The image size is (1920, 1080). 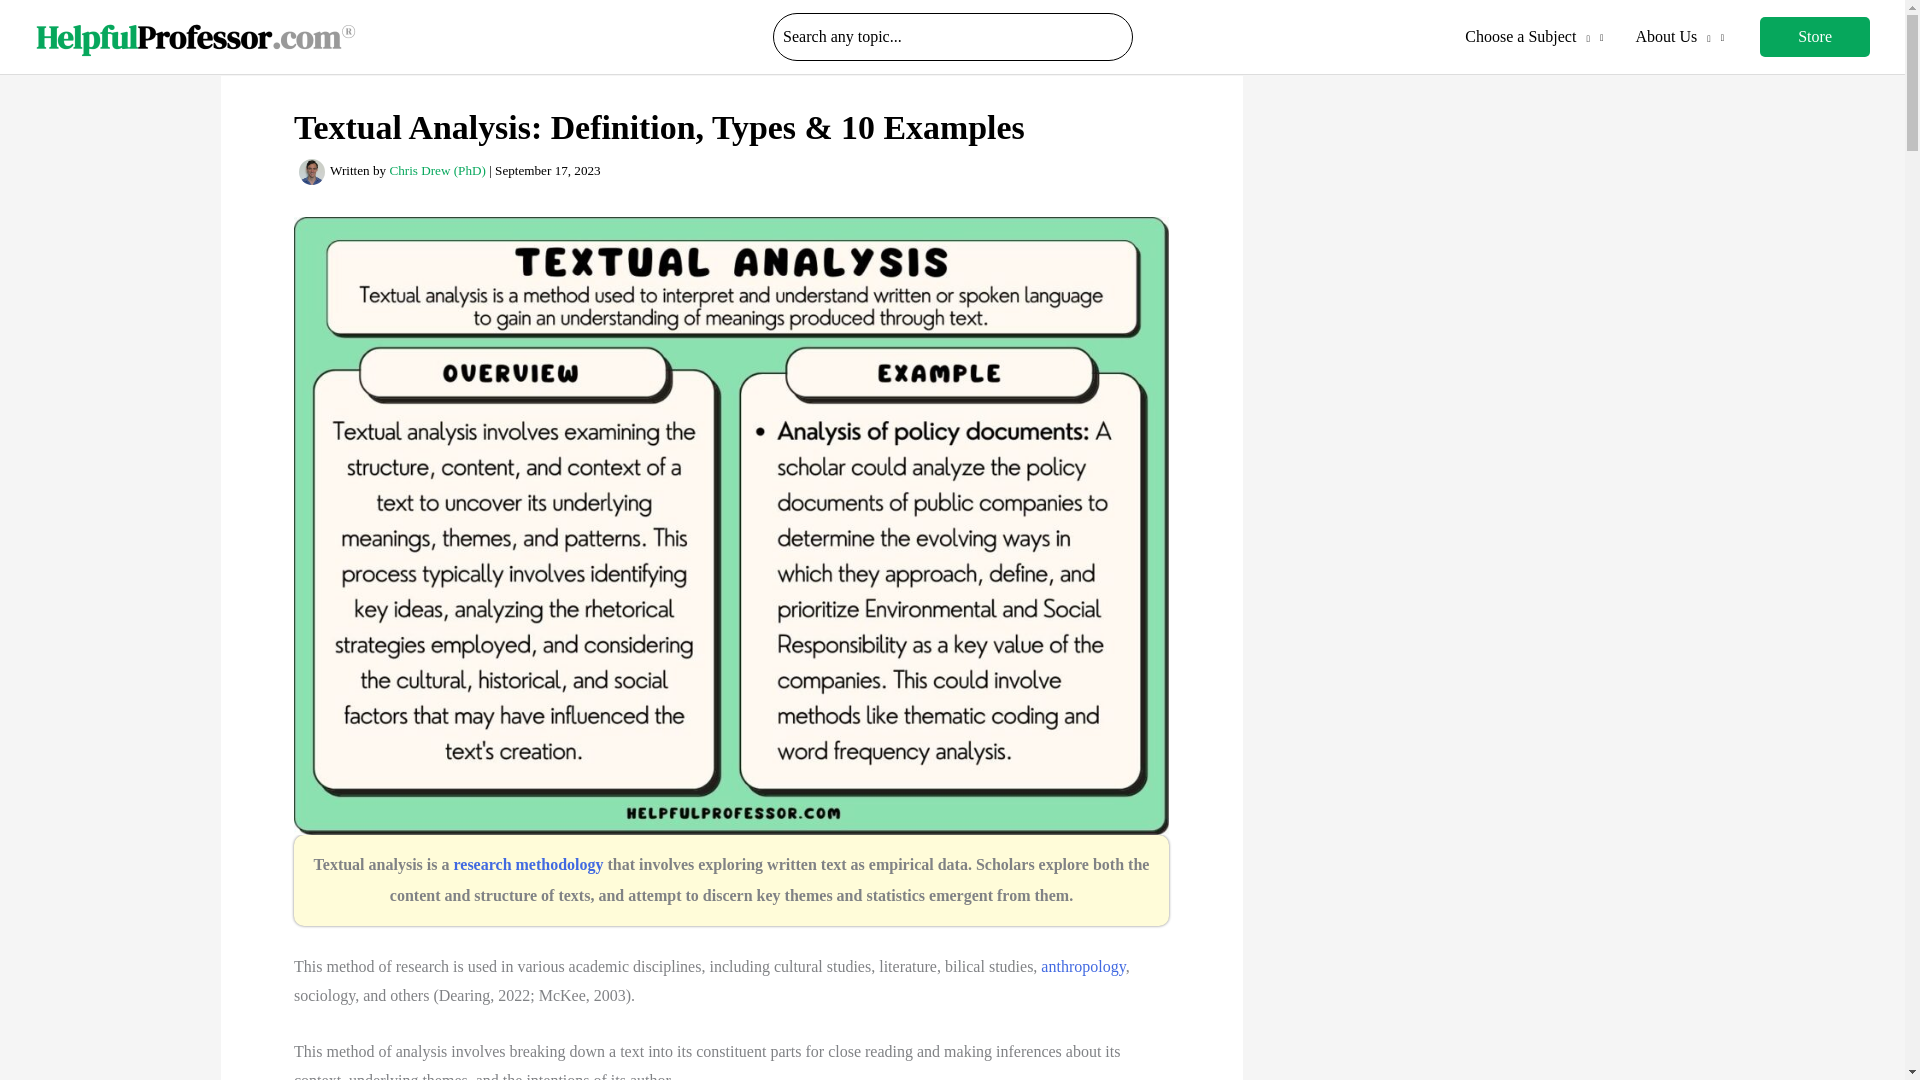 I want to click on About Us, so click(x=1678, y=37).